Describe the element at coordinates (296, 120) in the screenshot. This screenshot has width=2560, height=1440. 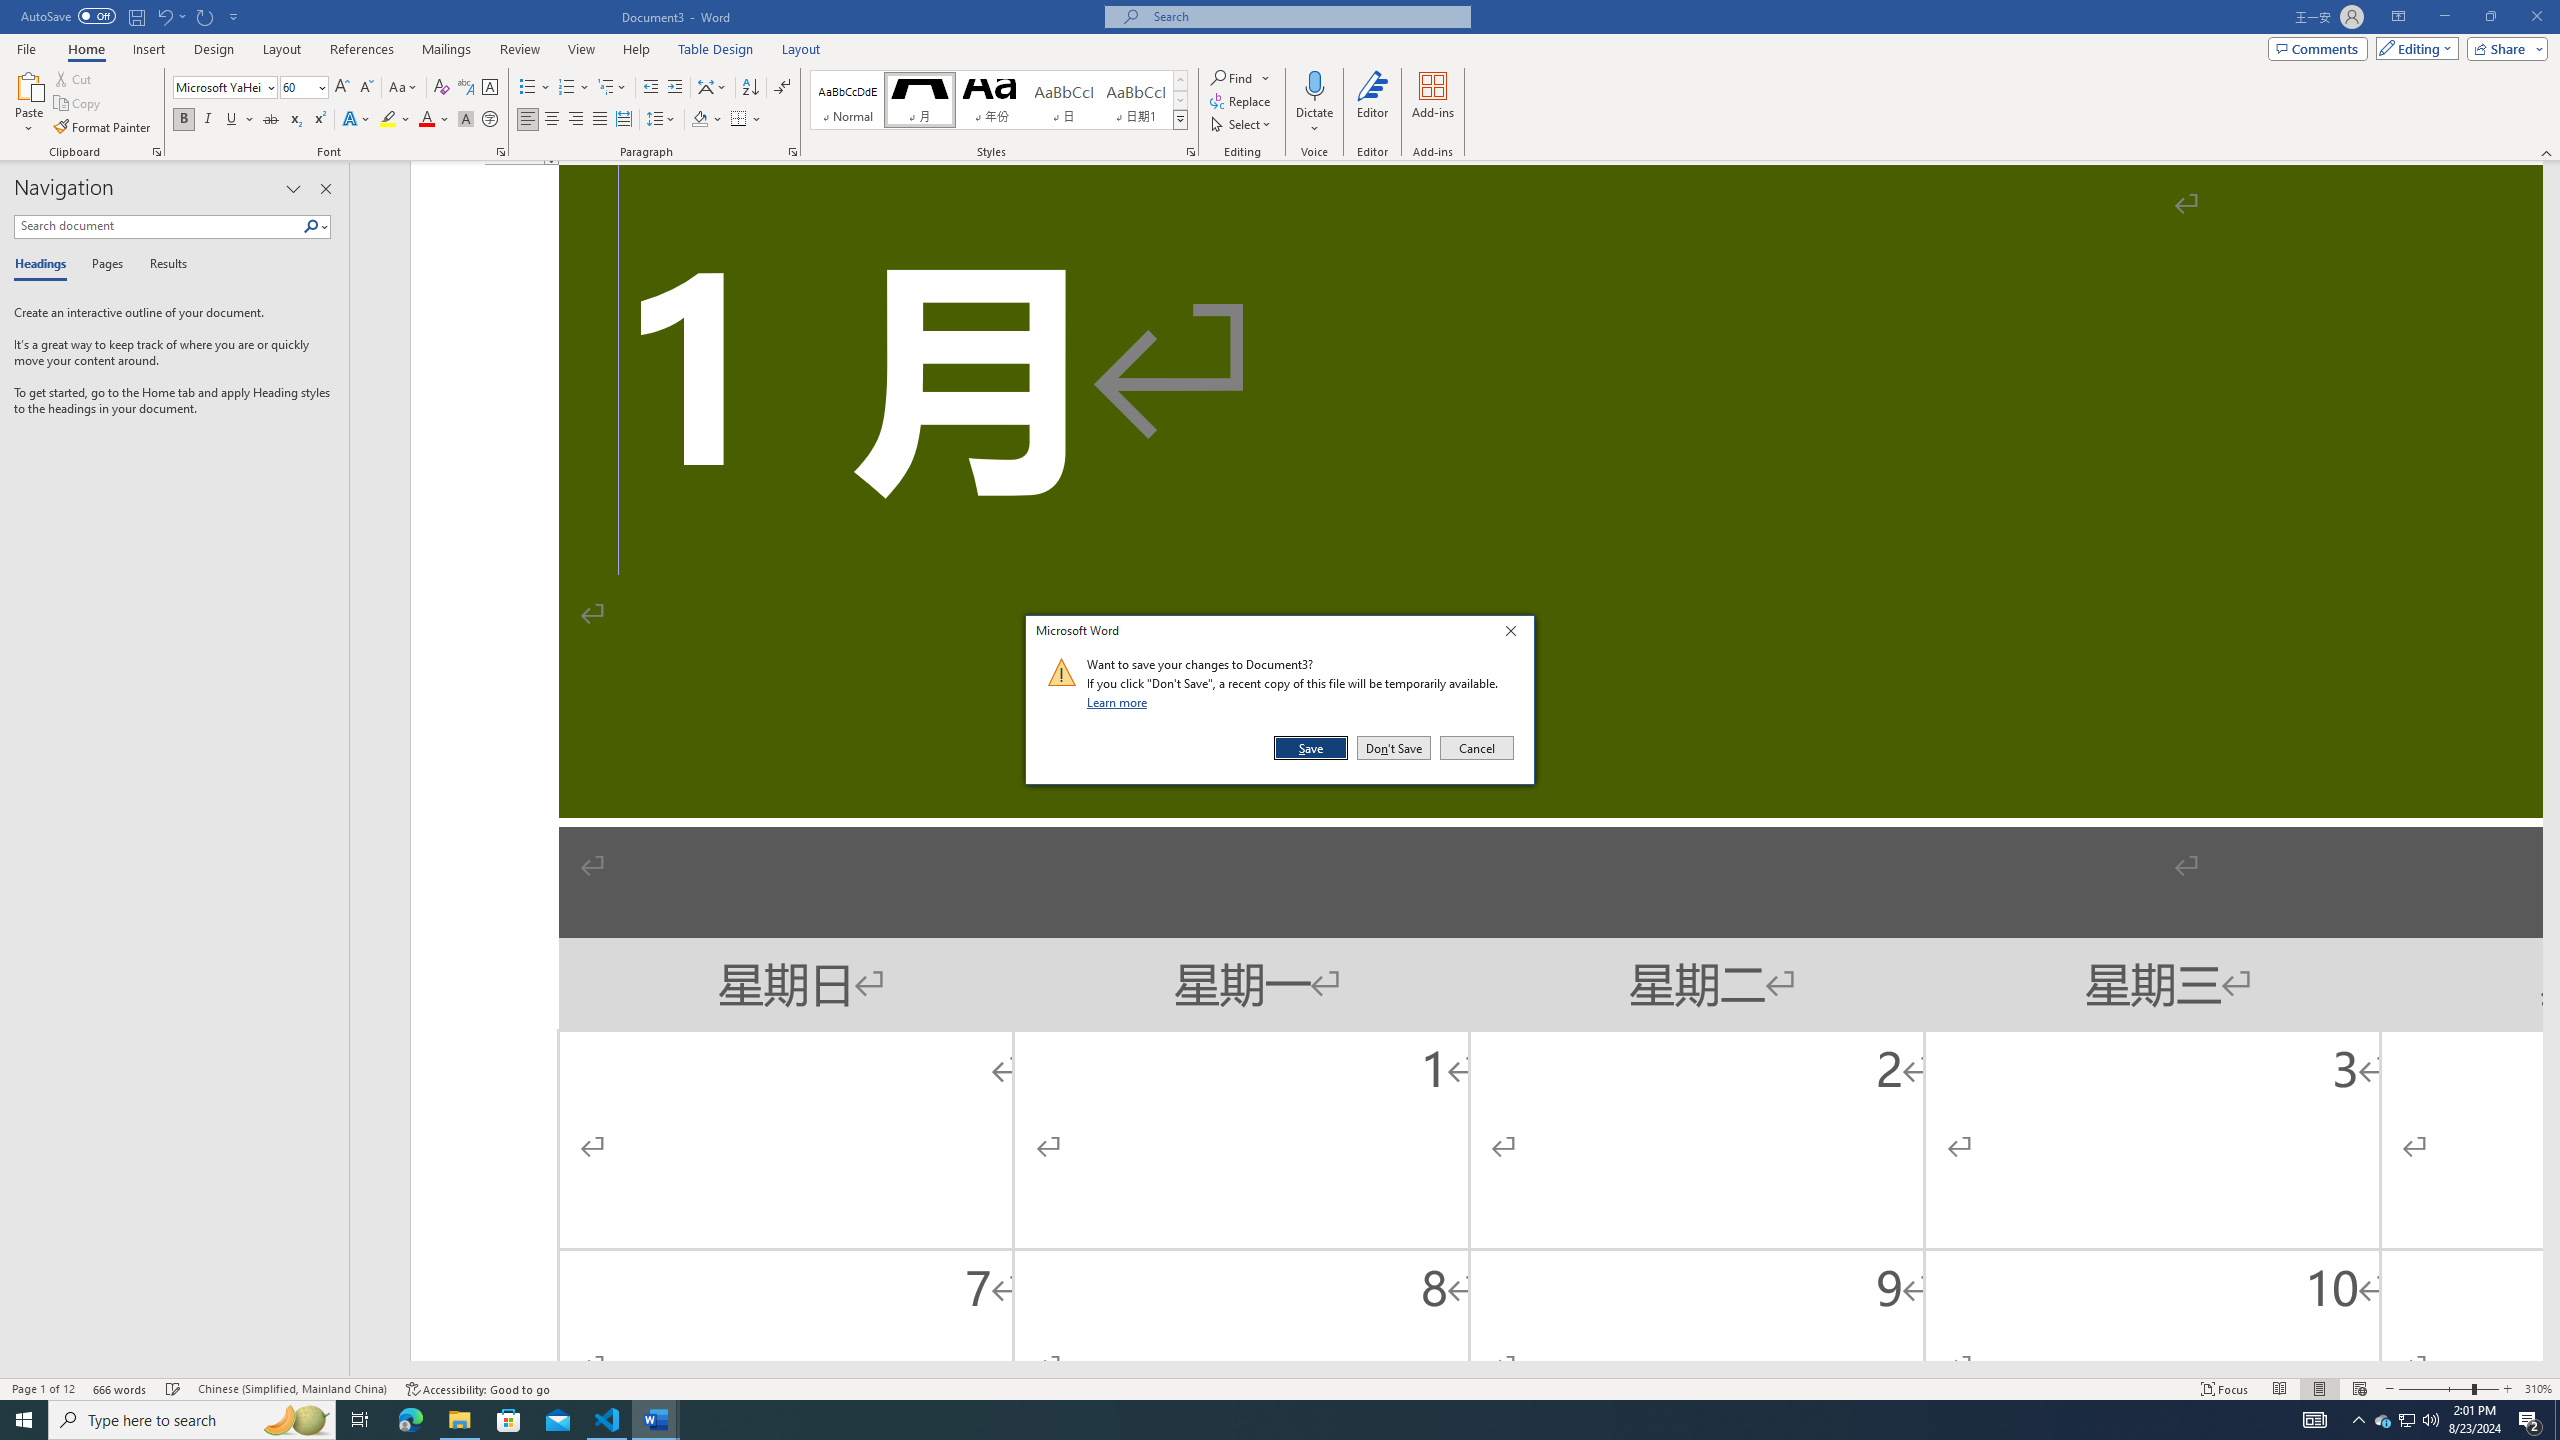
I see `Subscript` at that location.